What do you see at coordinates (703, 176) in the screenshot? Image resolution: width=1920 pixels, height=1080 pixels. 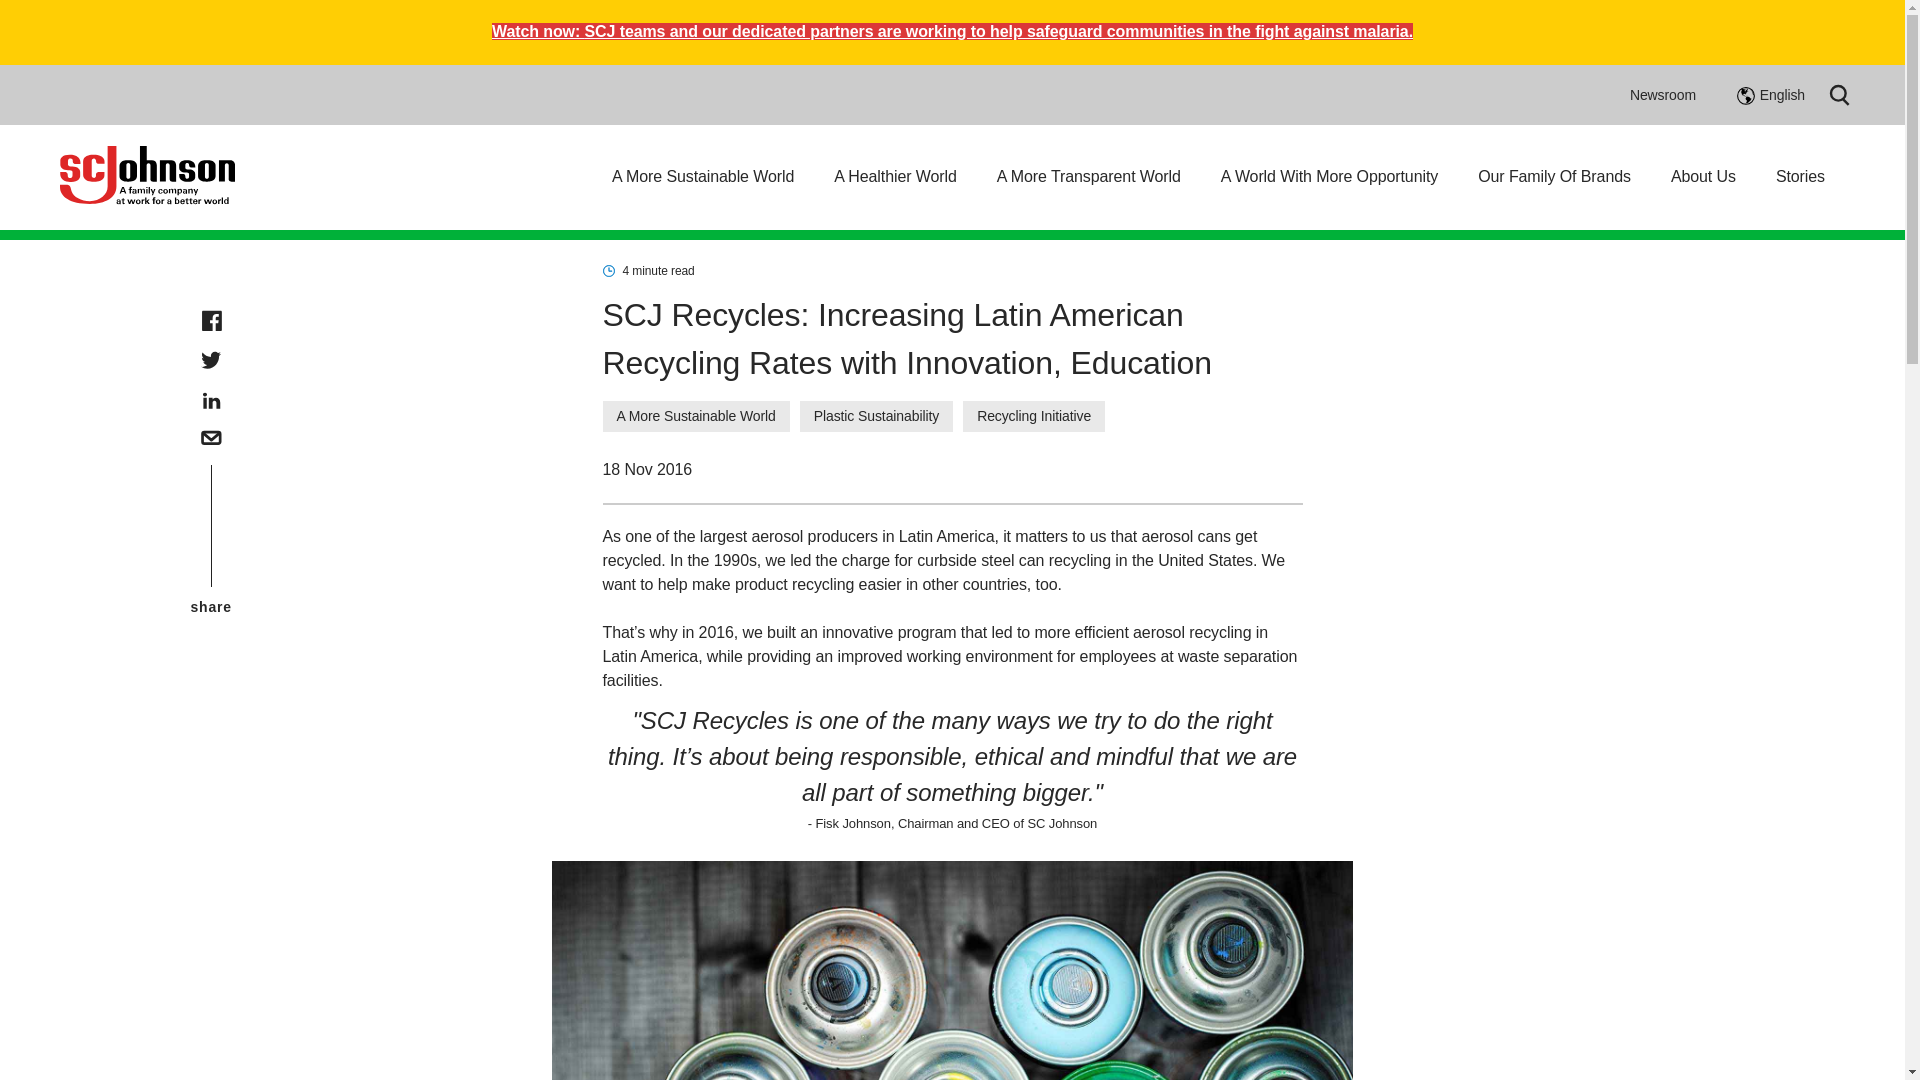 I see `A More Sustainable World` at bounding box center [703, 176].